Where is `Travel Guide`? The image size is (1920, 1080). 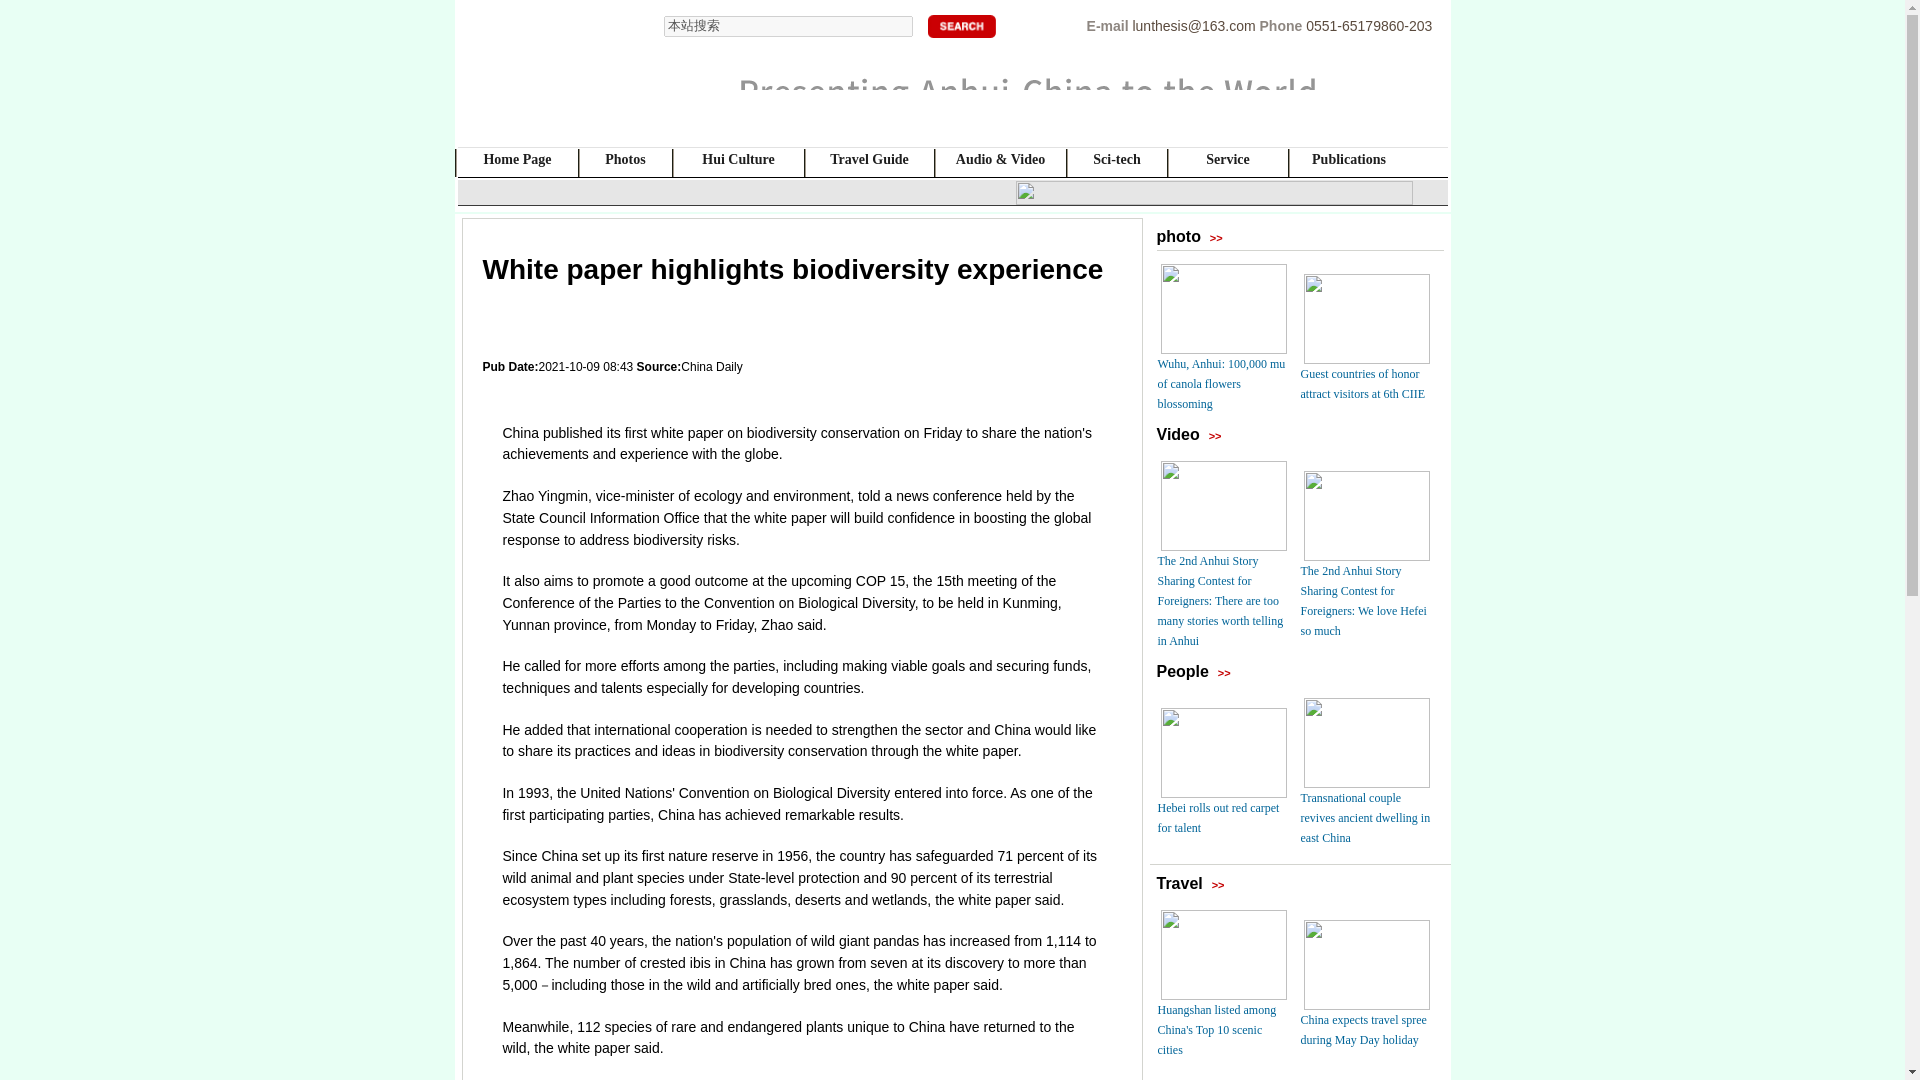 Travel Guide is located at coordinates (868, 160).